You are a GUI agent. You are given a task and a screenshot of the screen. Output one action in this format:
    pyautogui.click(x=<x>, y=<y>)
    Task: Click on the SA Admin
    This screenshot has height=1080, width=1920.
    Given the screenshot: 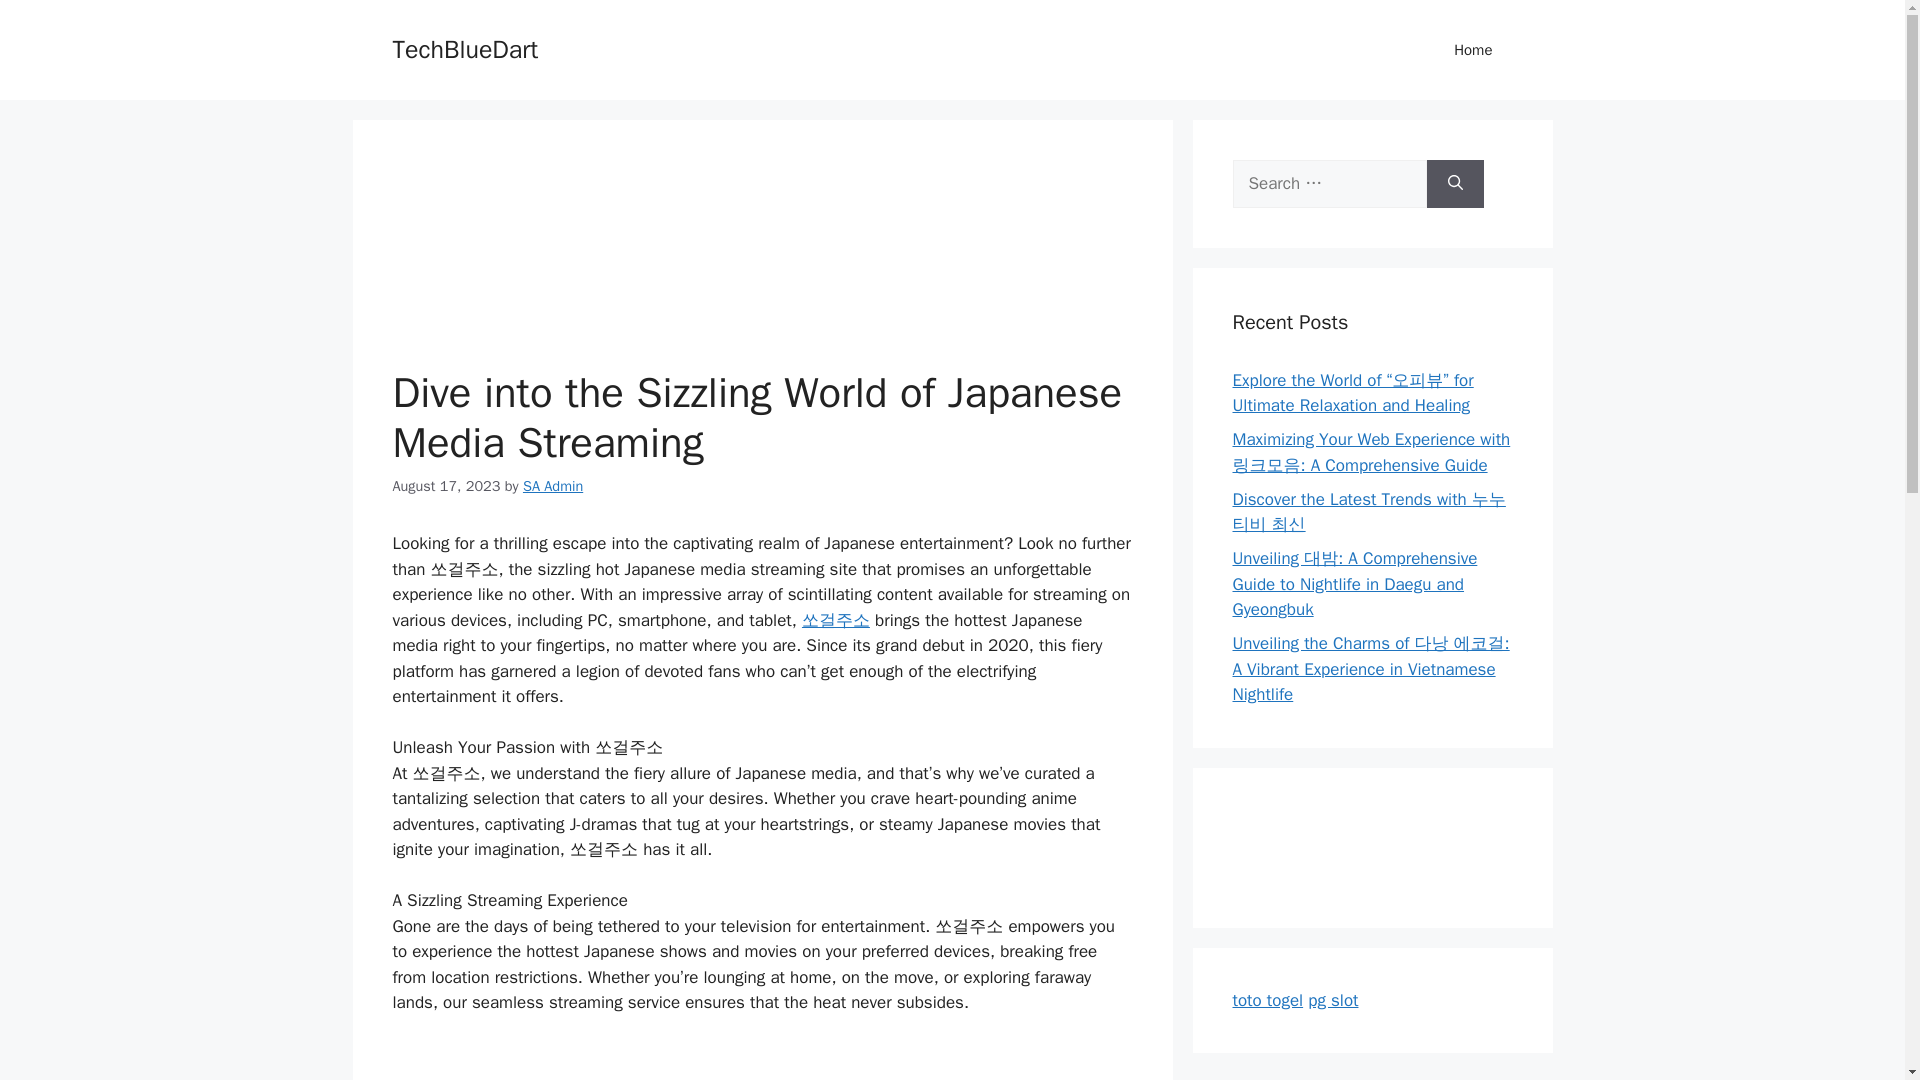 What is the action you would take?
    pyautogui.click(x=552, y=484)
    